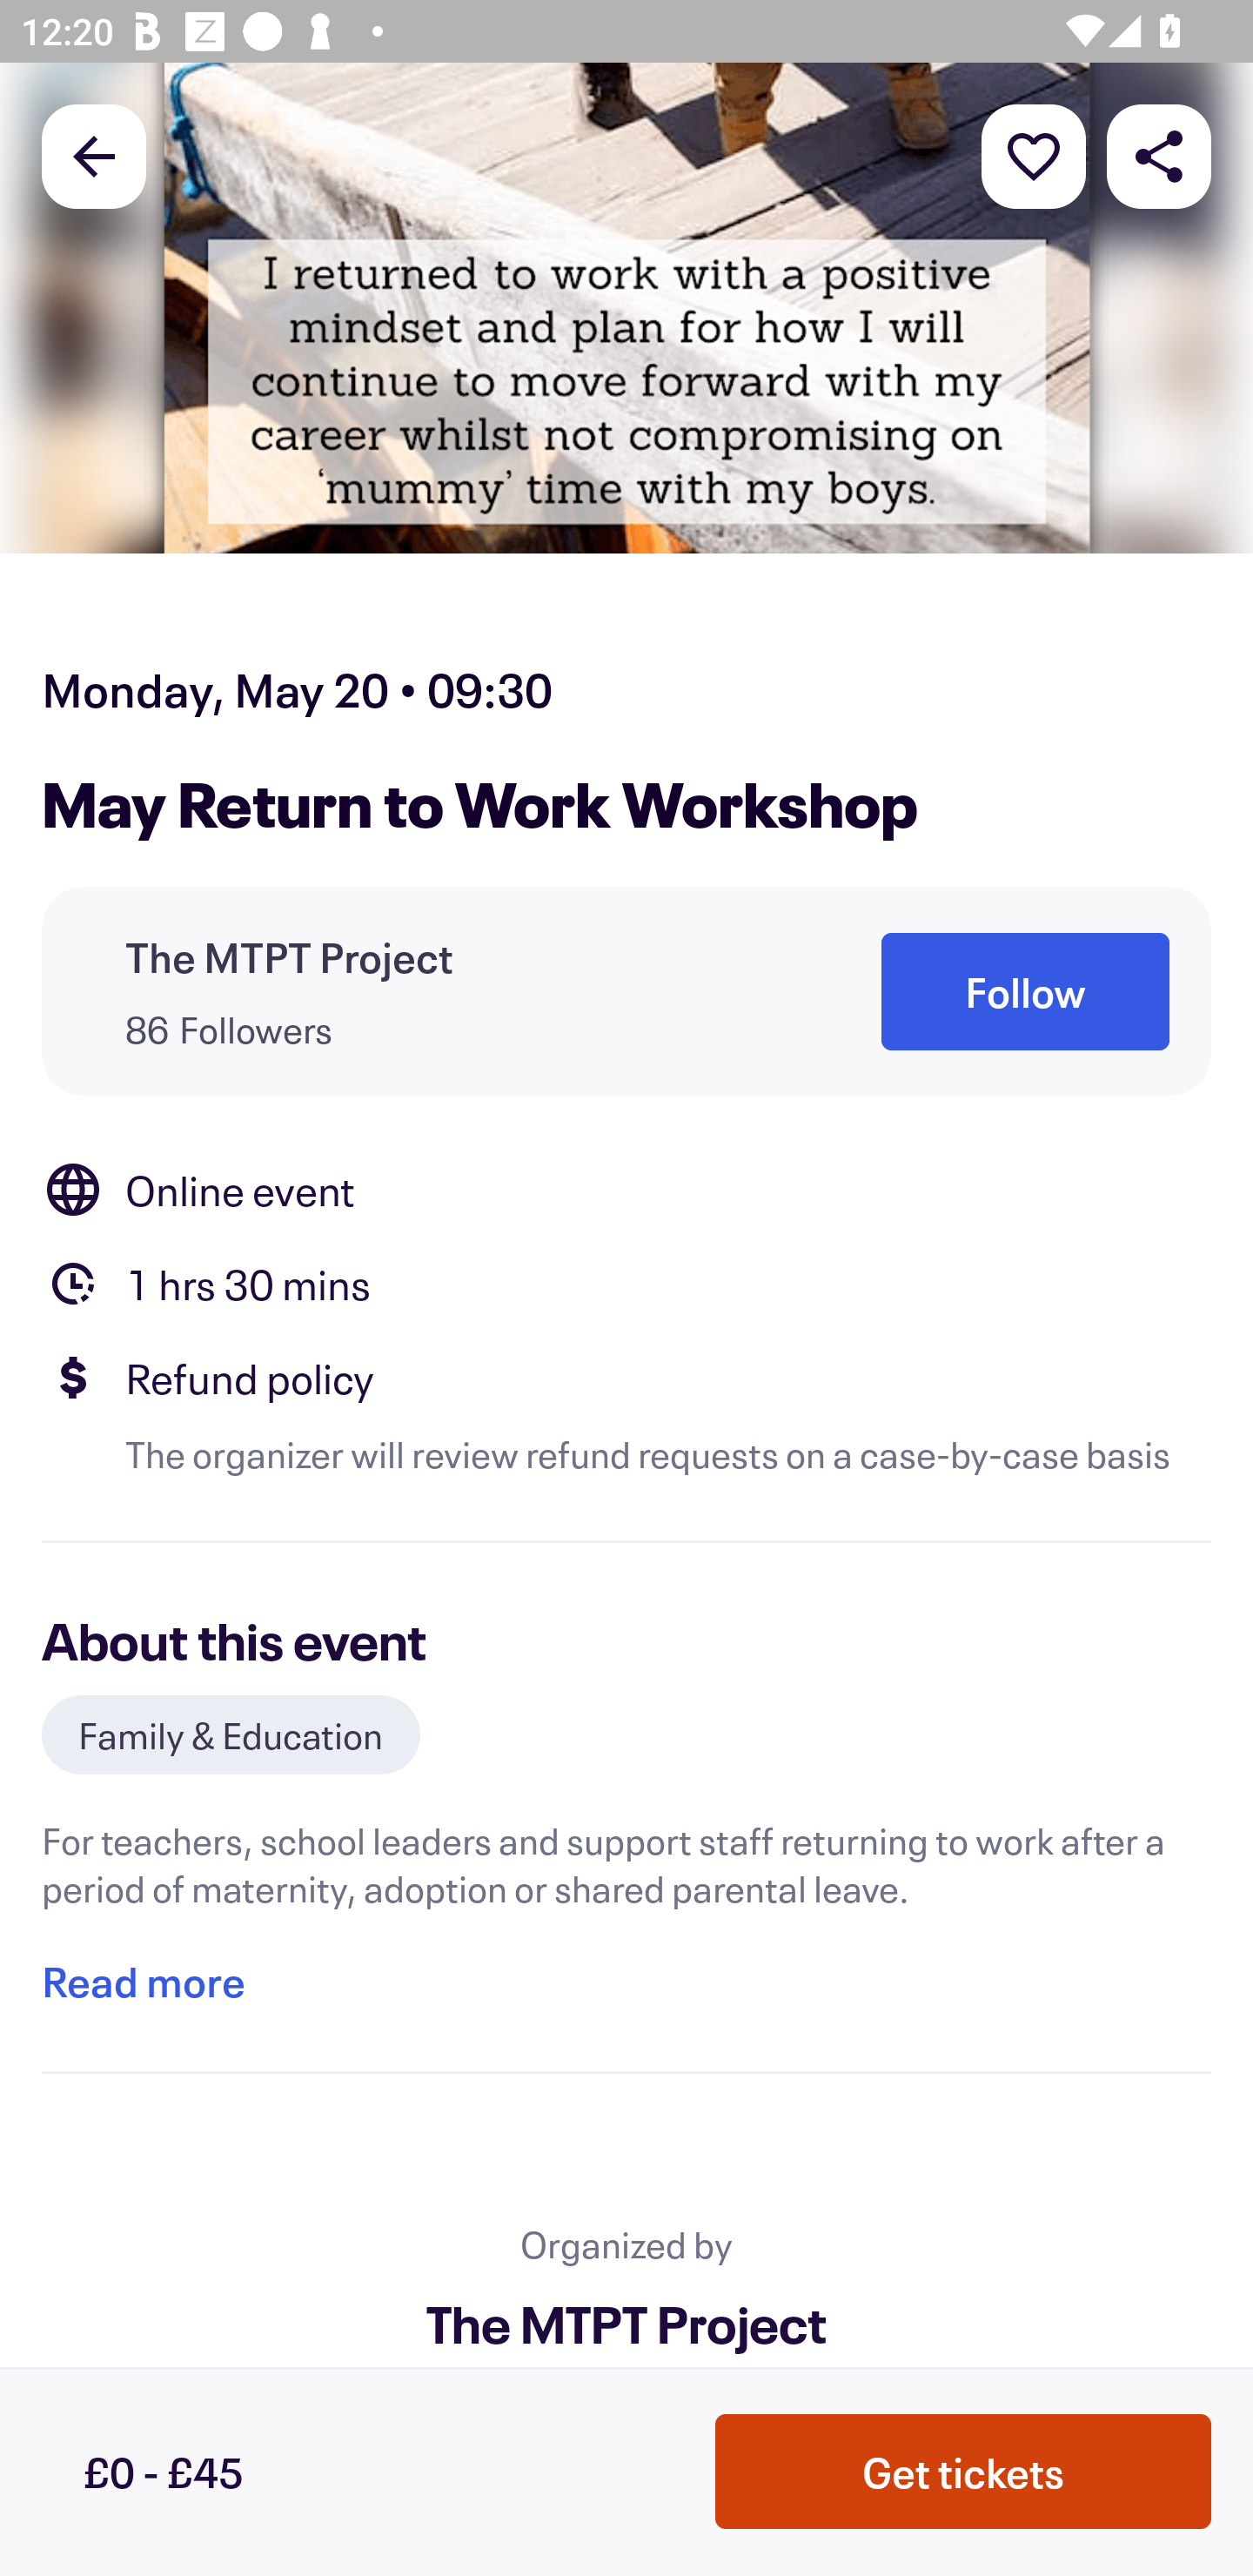  What do you see at coordinates (1025, 991) in the screenshot?
I see `Follow` at bounding box center [1025, 991].